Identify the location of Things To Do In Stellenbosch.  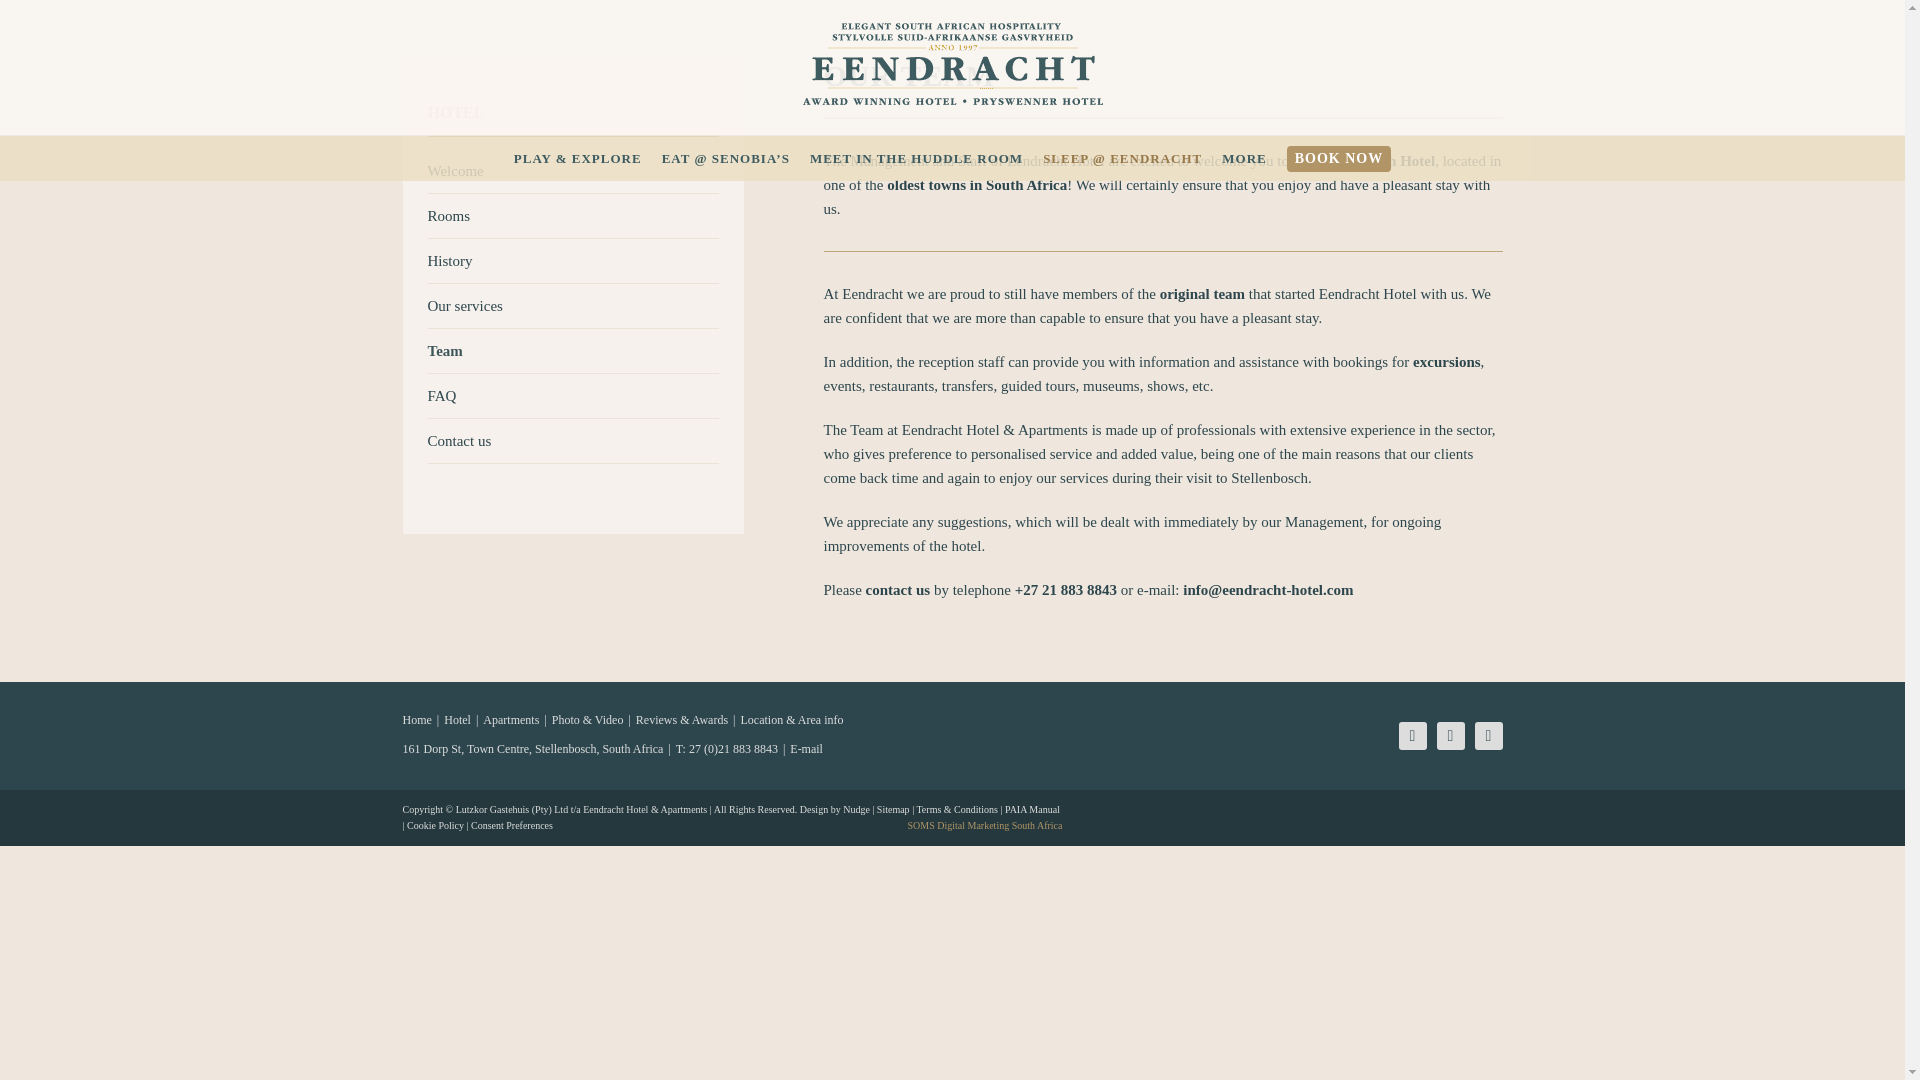
(1446, 362).